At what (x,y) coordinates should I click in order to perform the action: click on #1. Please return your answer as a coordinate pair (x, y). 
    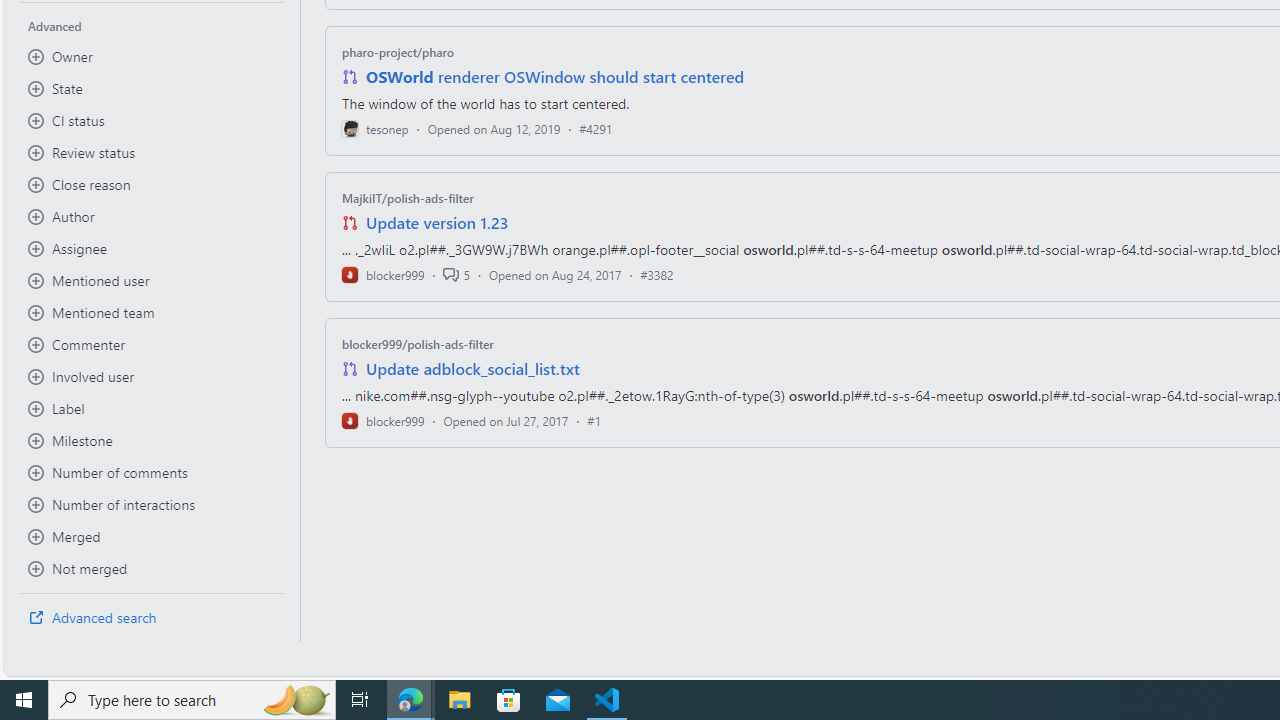
    Looking at the image, I should click on (594, 420).